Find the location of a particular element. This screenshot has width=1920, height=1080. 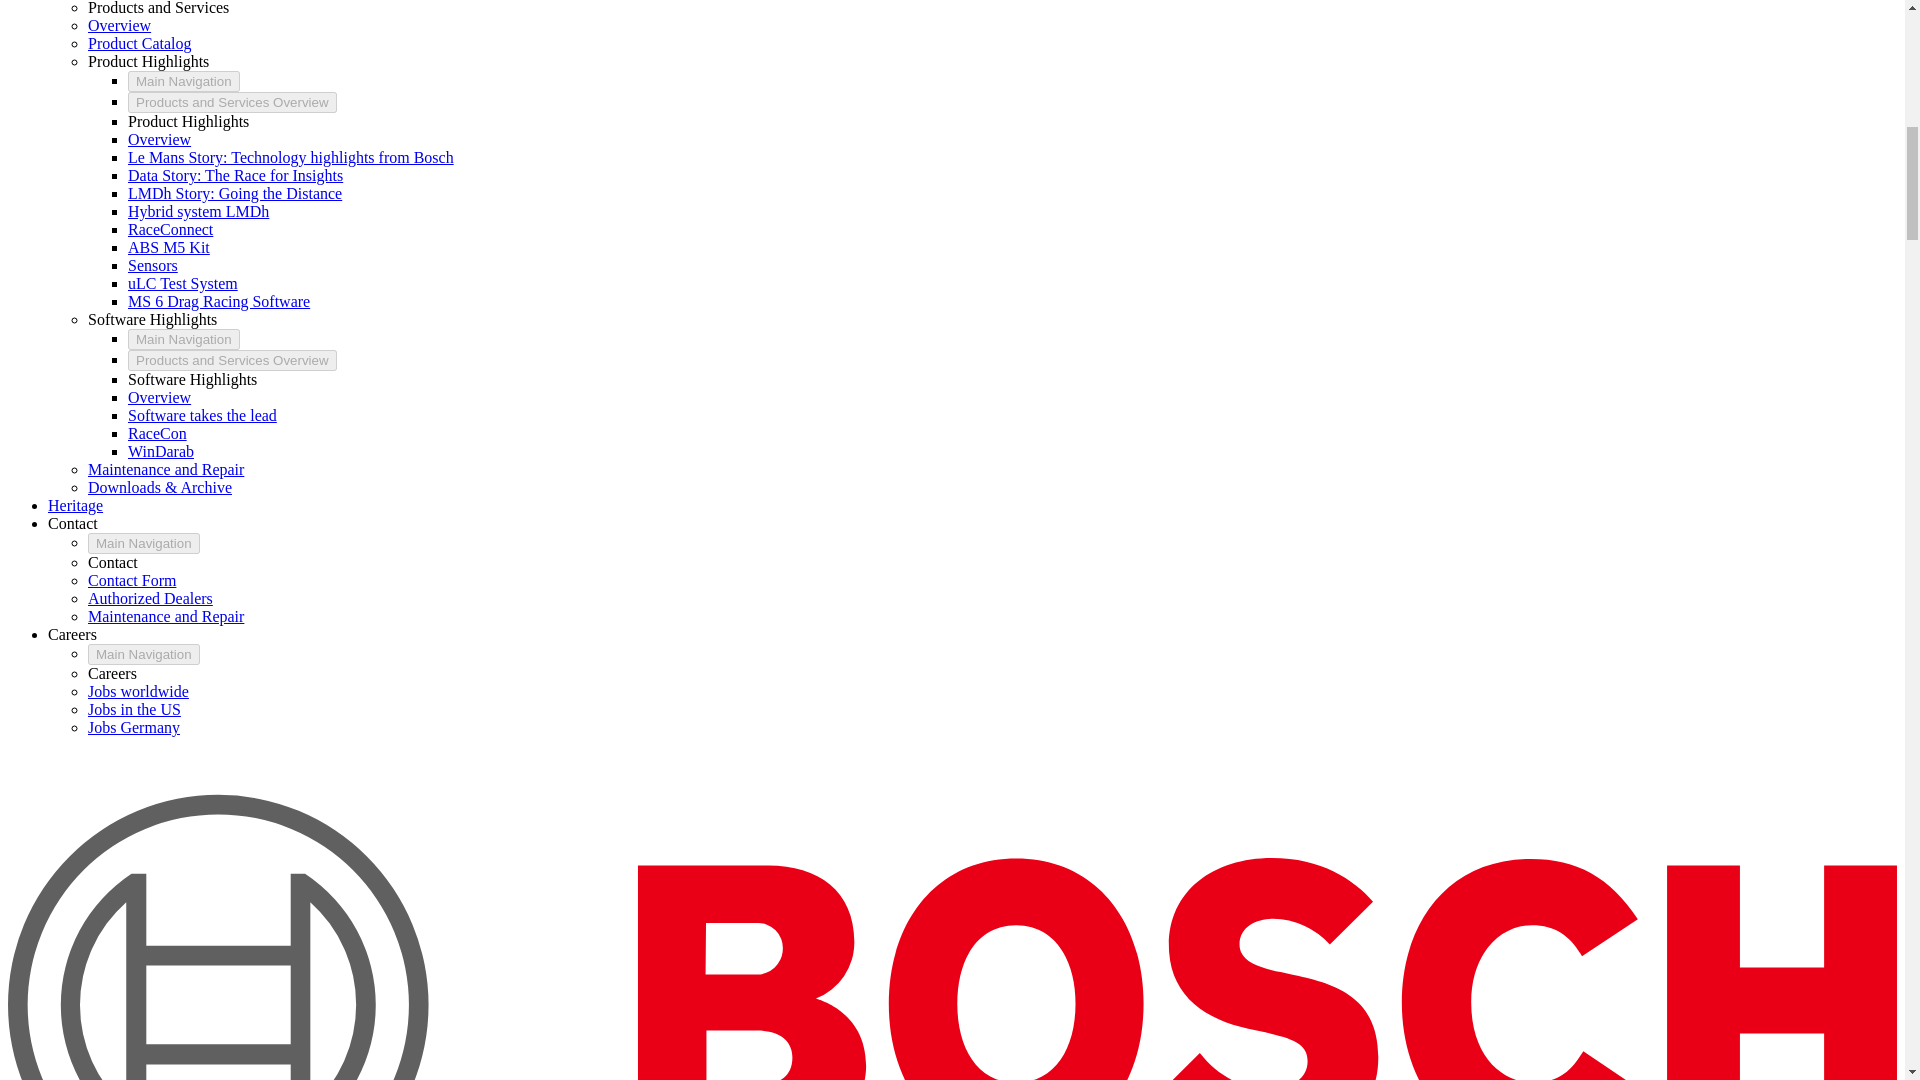

Overview is located at coordinates (120, 25).